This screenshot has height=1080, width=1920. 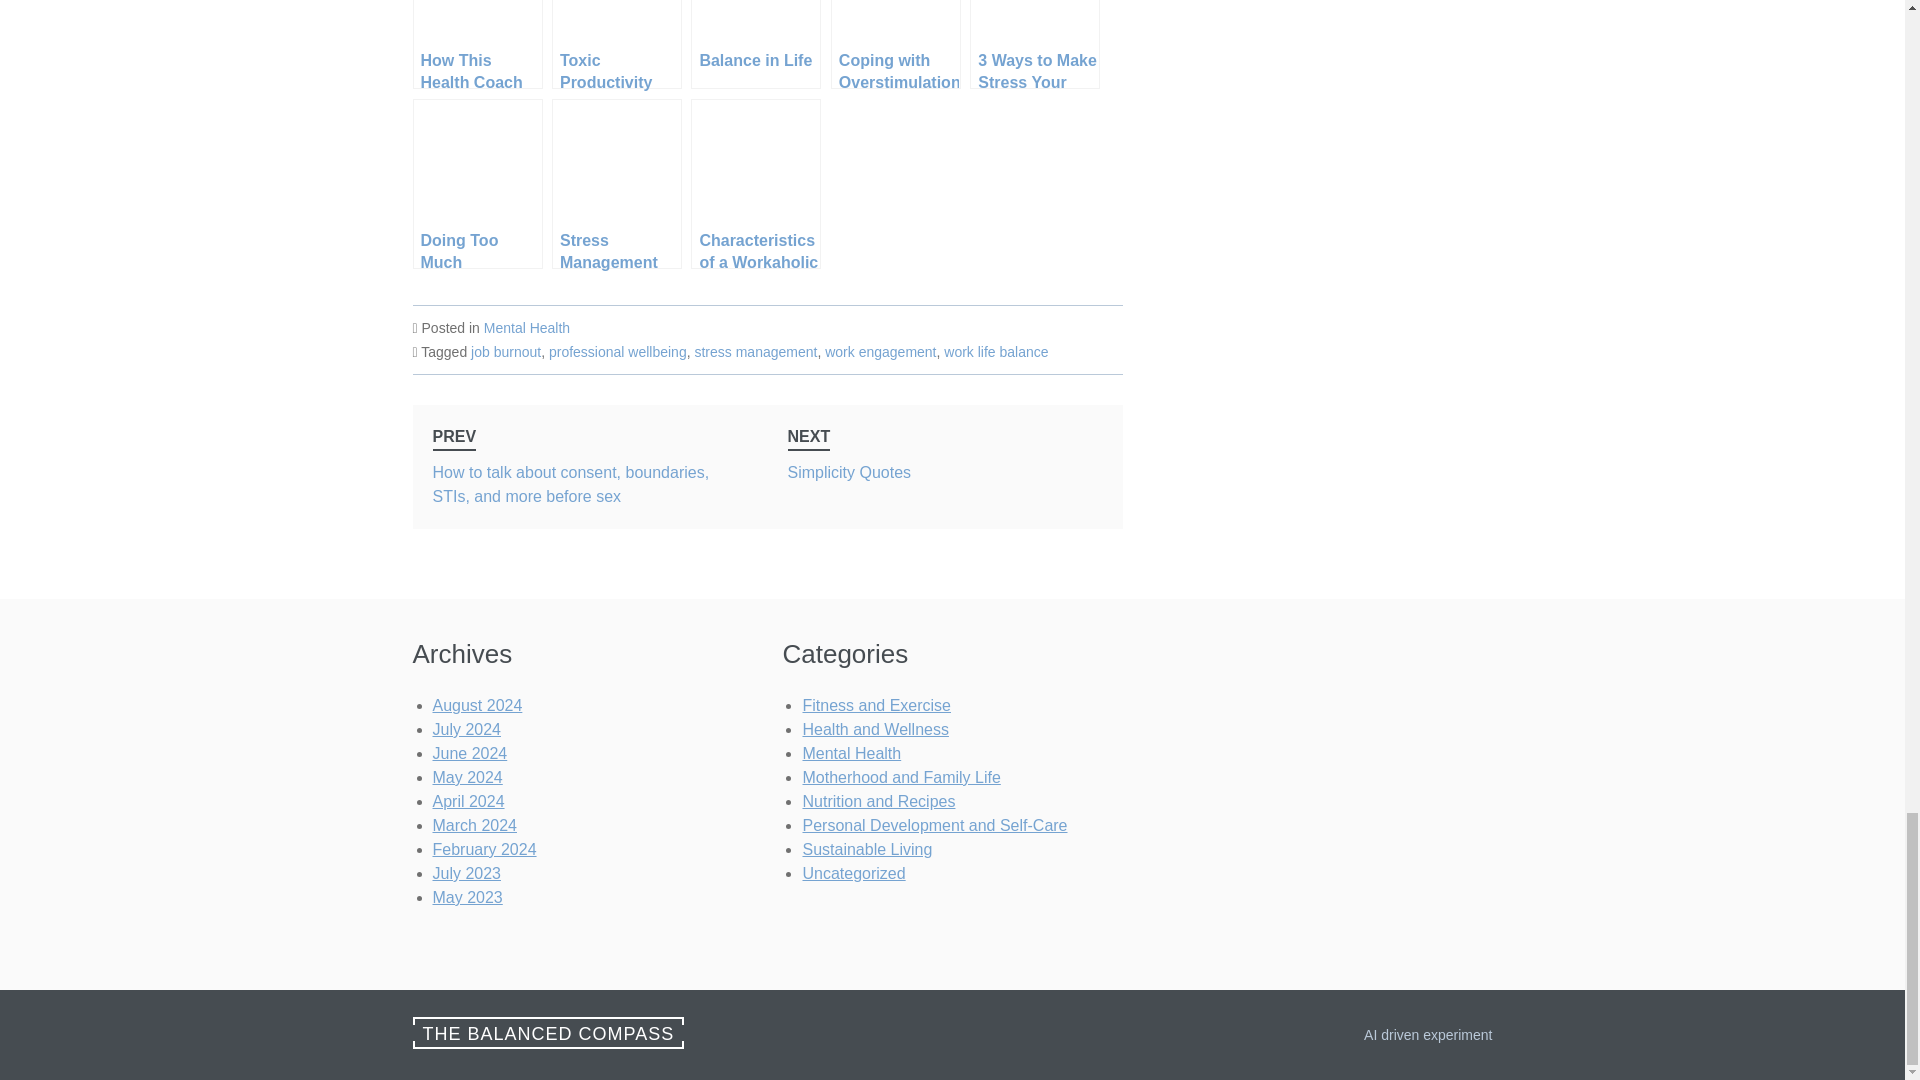 What do you see at coordinates (526, 327) in the screenshot?
I see `Mental Health` at bounding box center [526, 327].